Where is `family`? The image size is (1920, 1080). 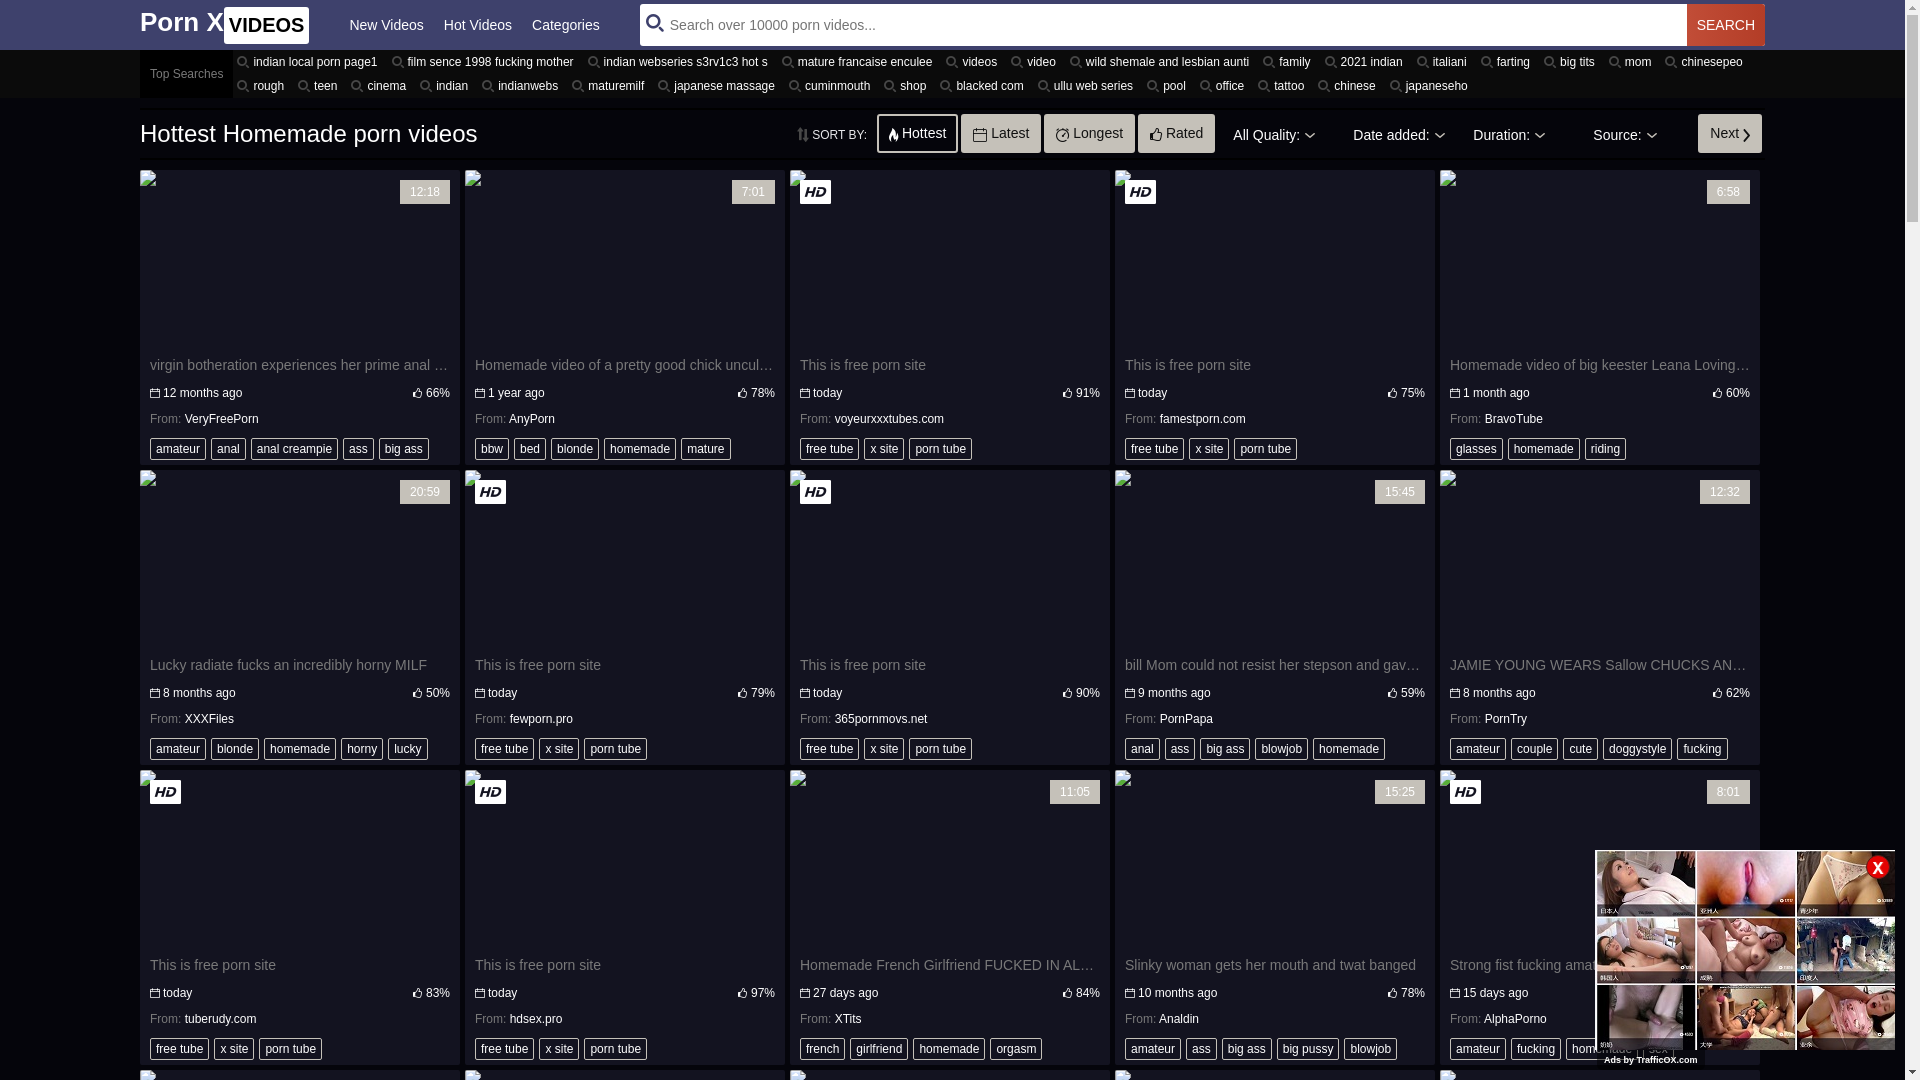 family is located at coordinates (1290, 62).